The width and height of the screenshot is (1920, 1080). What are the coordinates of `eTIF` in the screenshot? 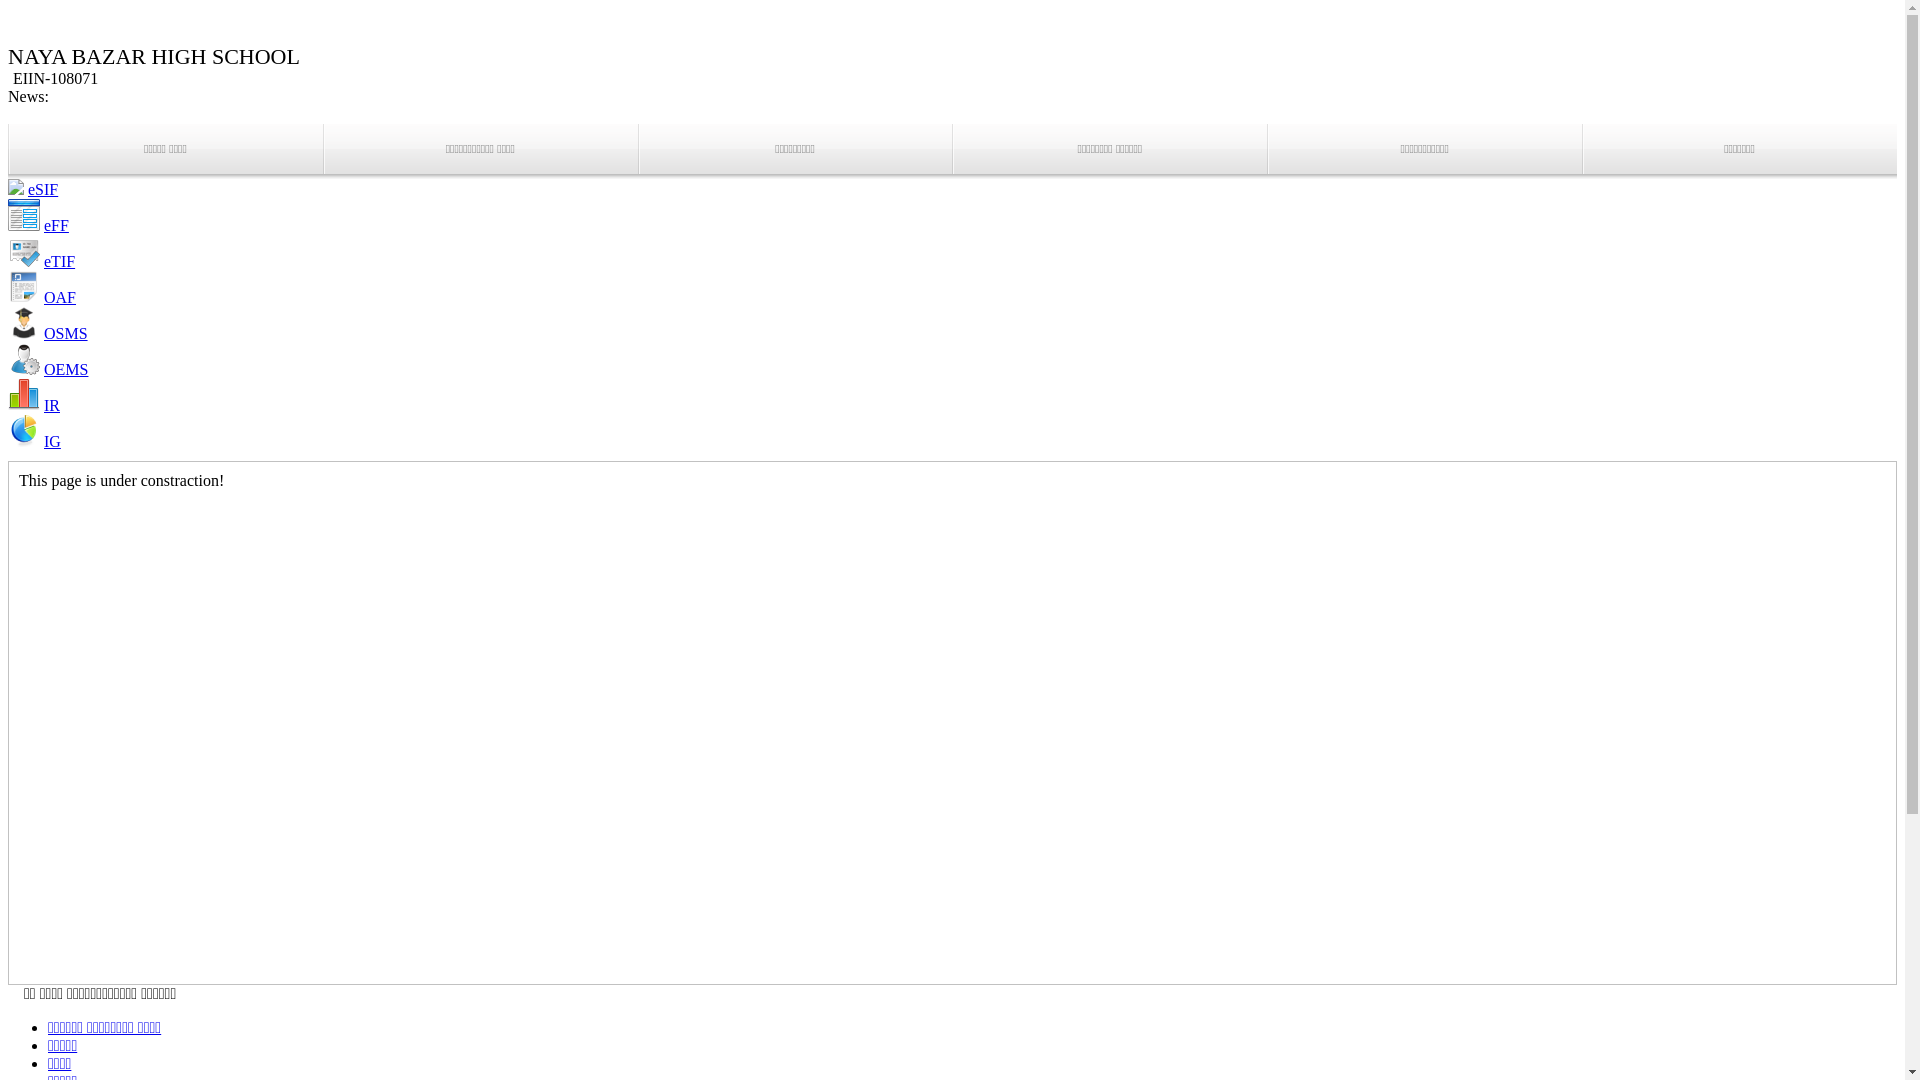 It's located at (60, 262).